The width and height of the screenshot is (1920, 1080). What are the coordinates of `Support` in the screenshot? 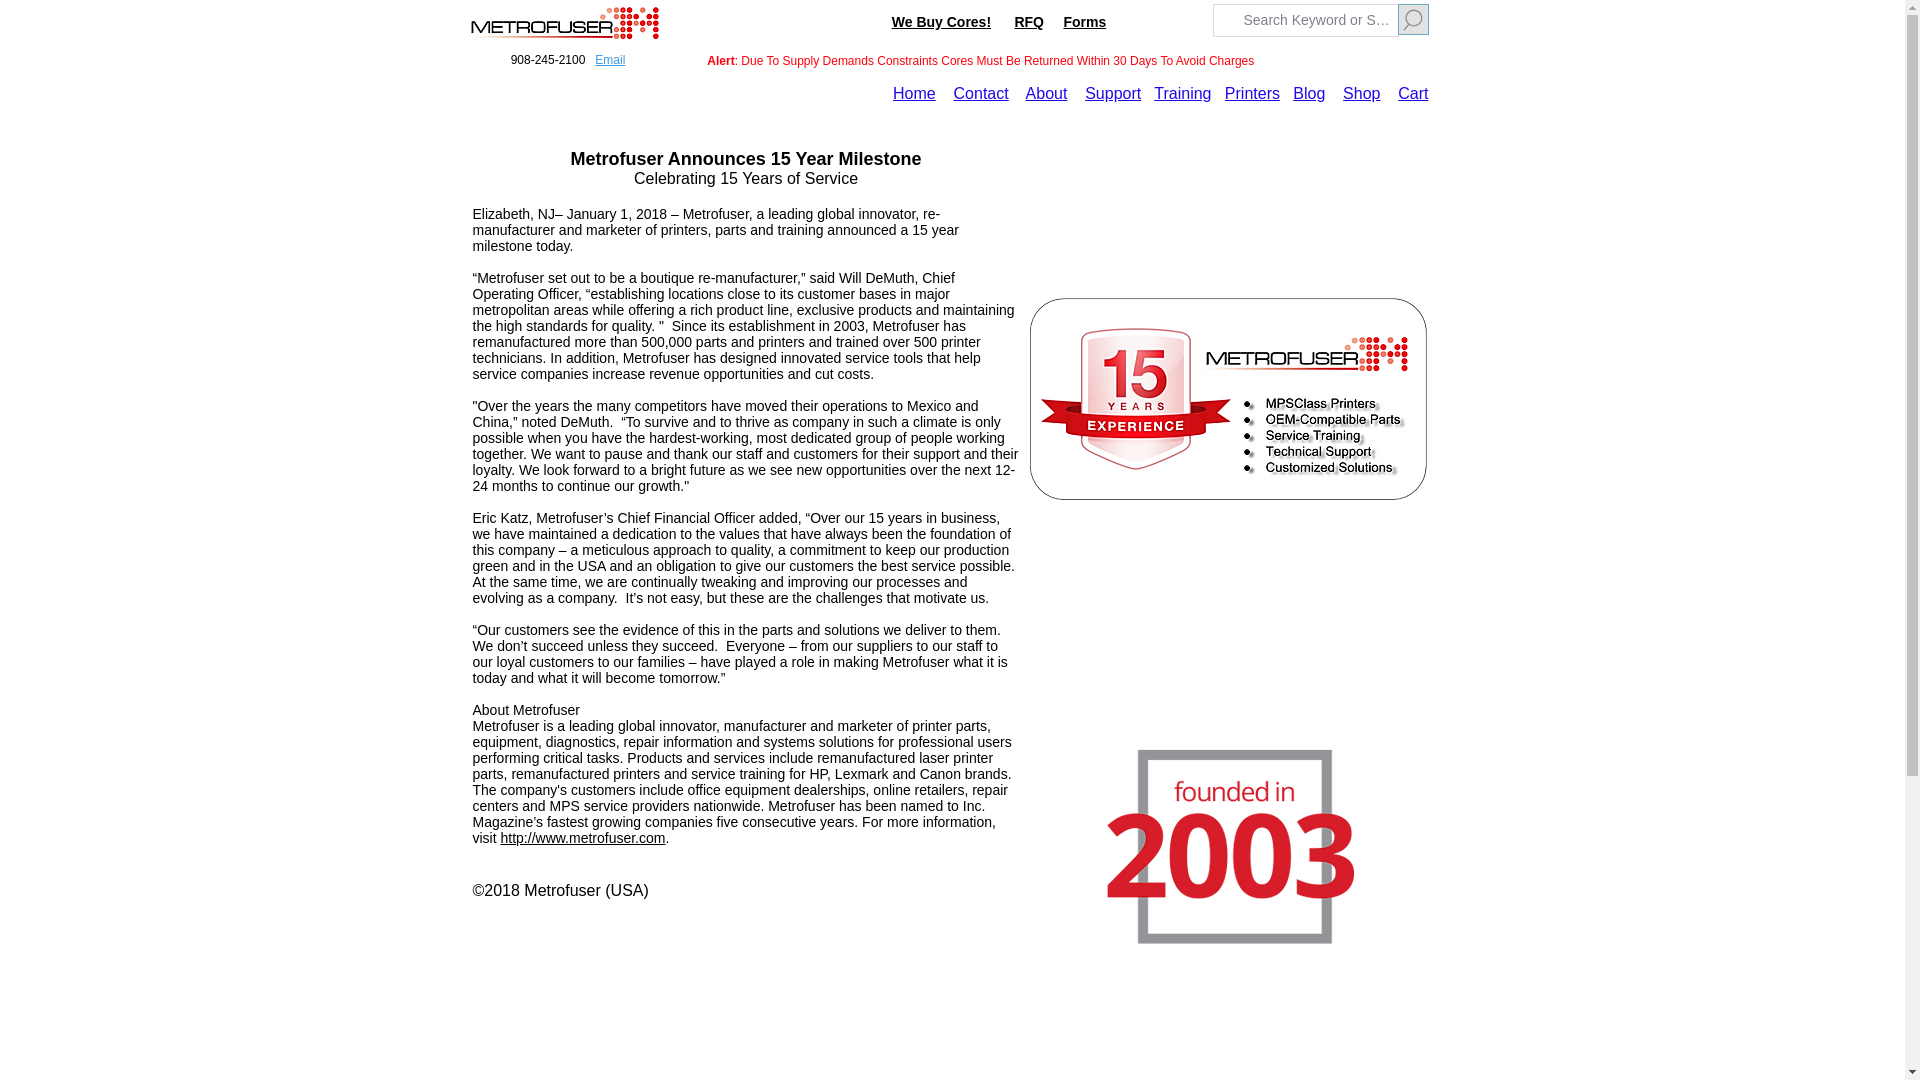 It's located at (1112, 93).